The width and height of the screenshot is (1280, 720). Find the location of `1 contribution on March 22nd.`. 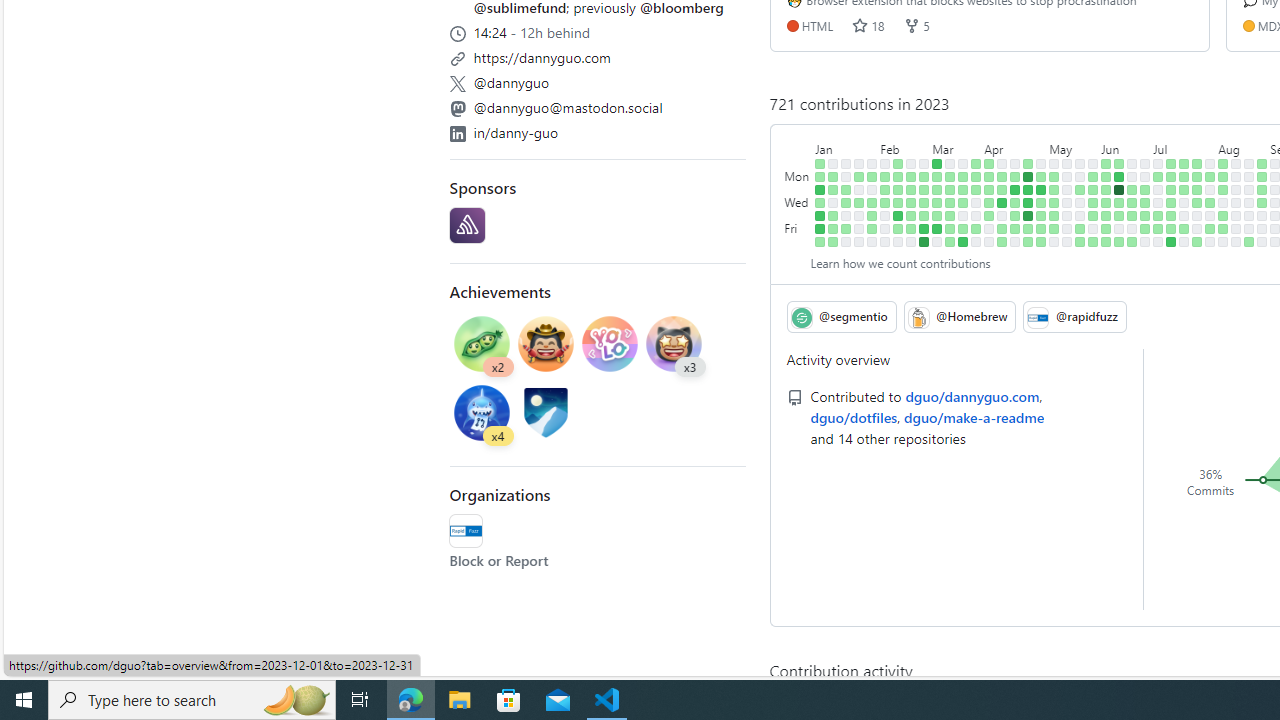

1 contribution on March 22nd. is located at coordinates (962, 202).